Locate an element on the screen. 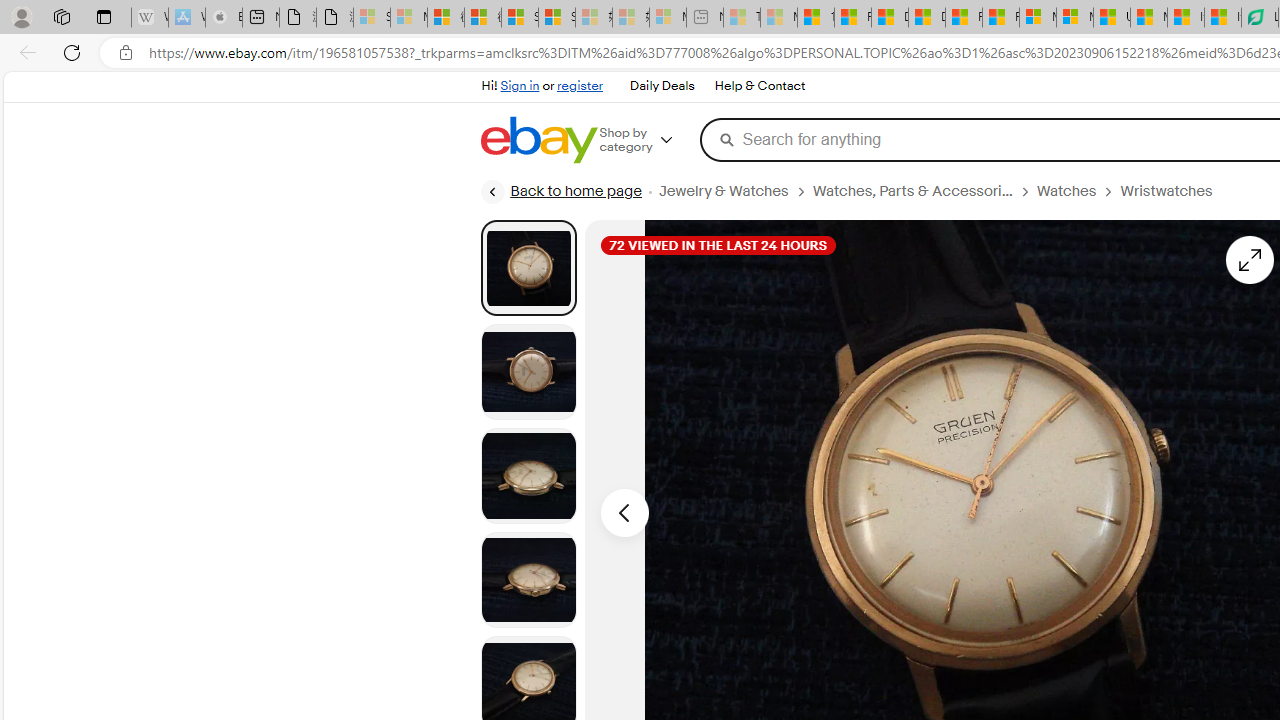 The image size is (1280, 720). Previous image - Item images thumbnails is located at coordinates (624, 512).